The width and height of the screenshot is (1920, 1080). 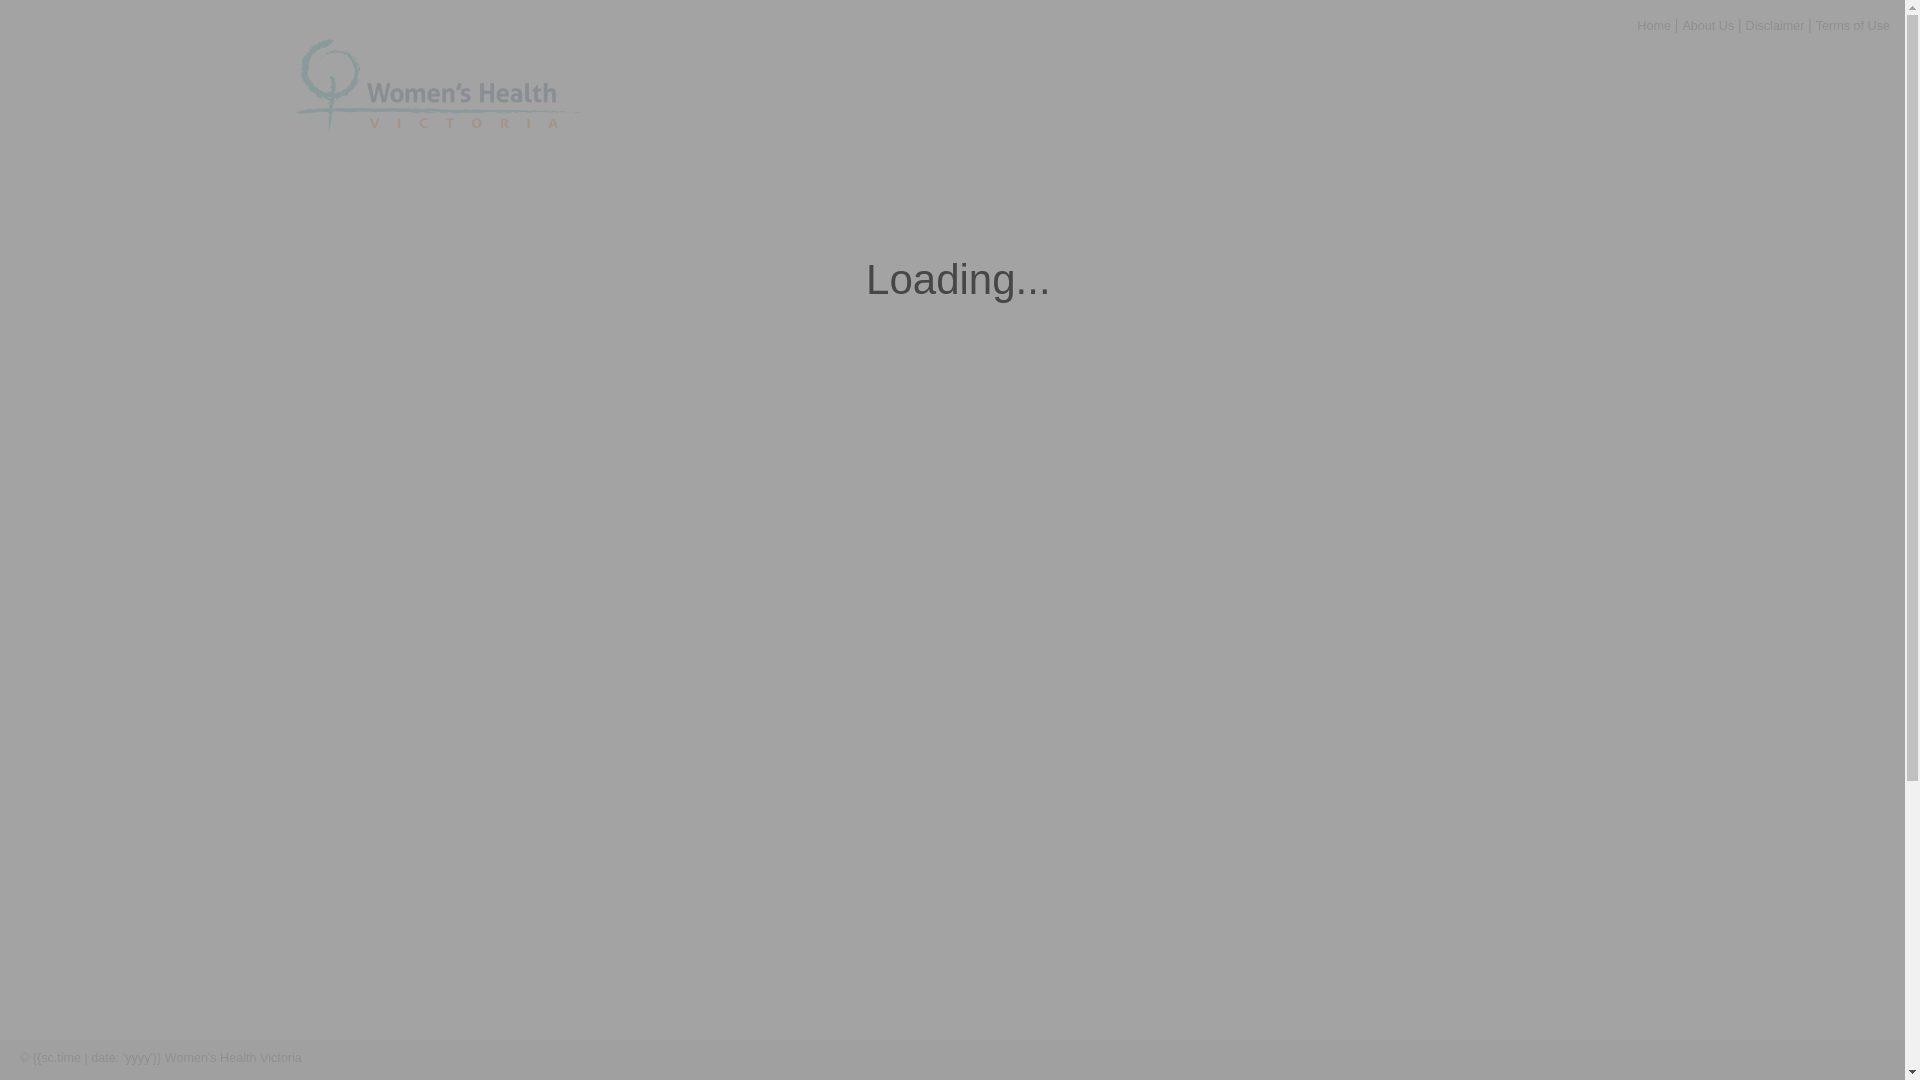 What do you see at coordinates (1654, 26) in the screenshot?
I see `Home` at bounding box center [1654, 26].